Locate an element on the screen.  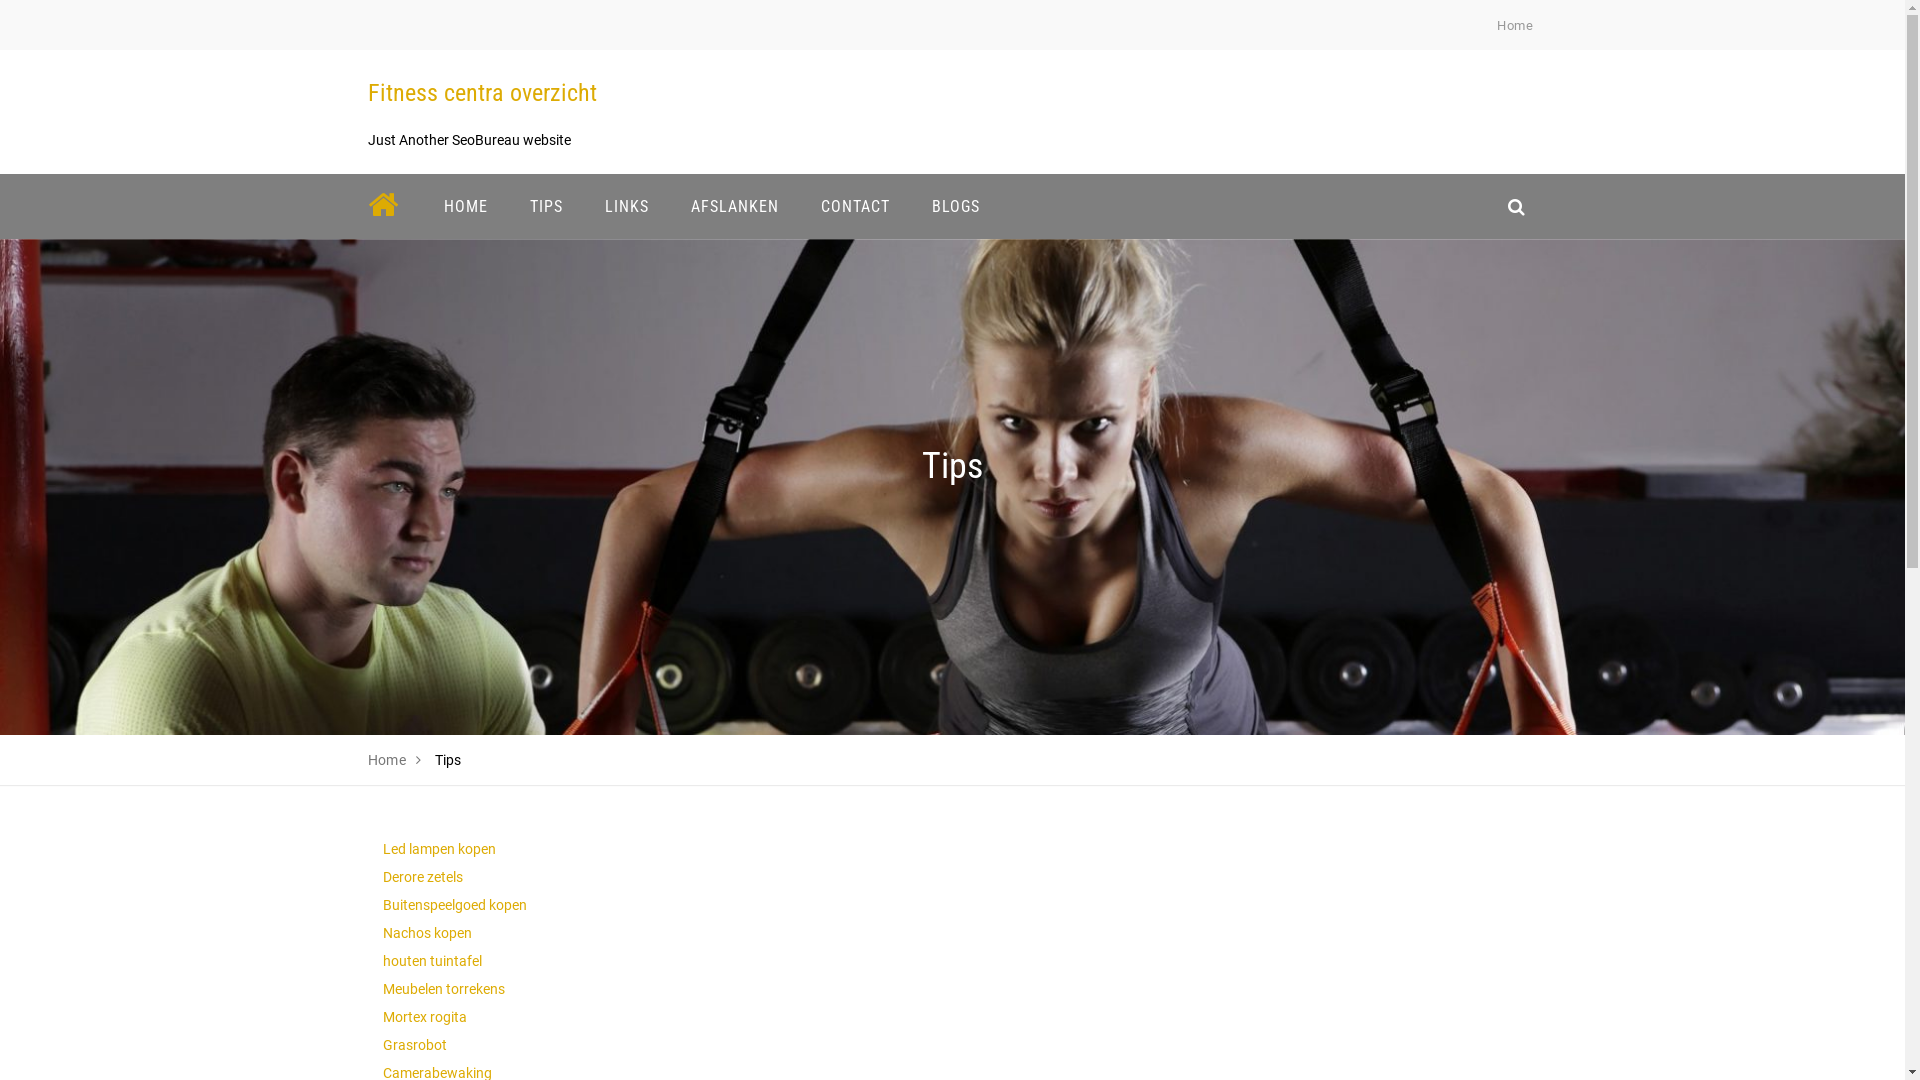
Nachos kopen is located at coordinates (426, 933).